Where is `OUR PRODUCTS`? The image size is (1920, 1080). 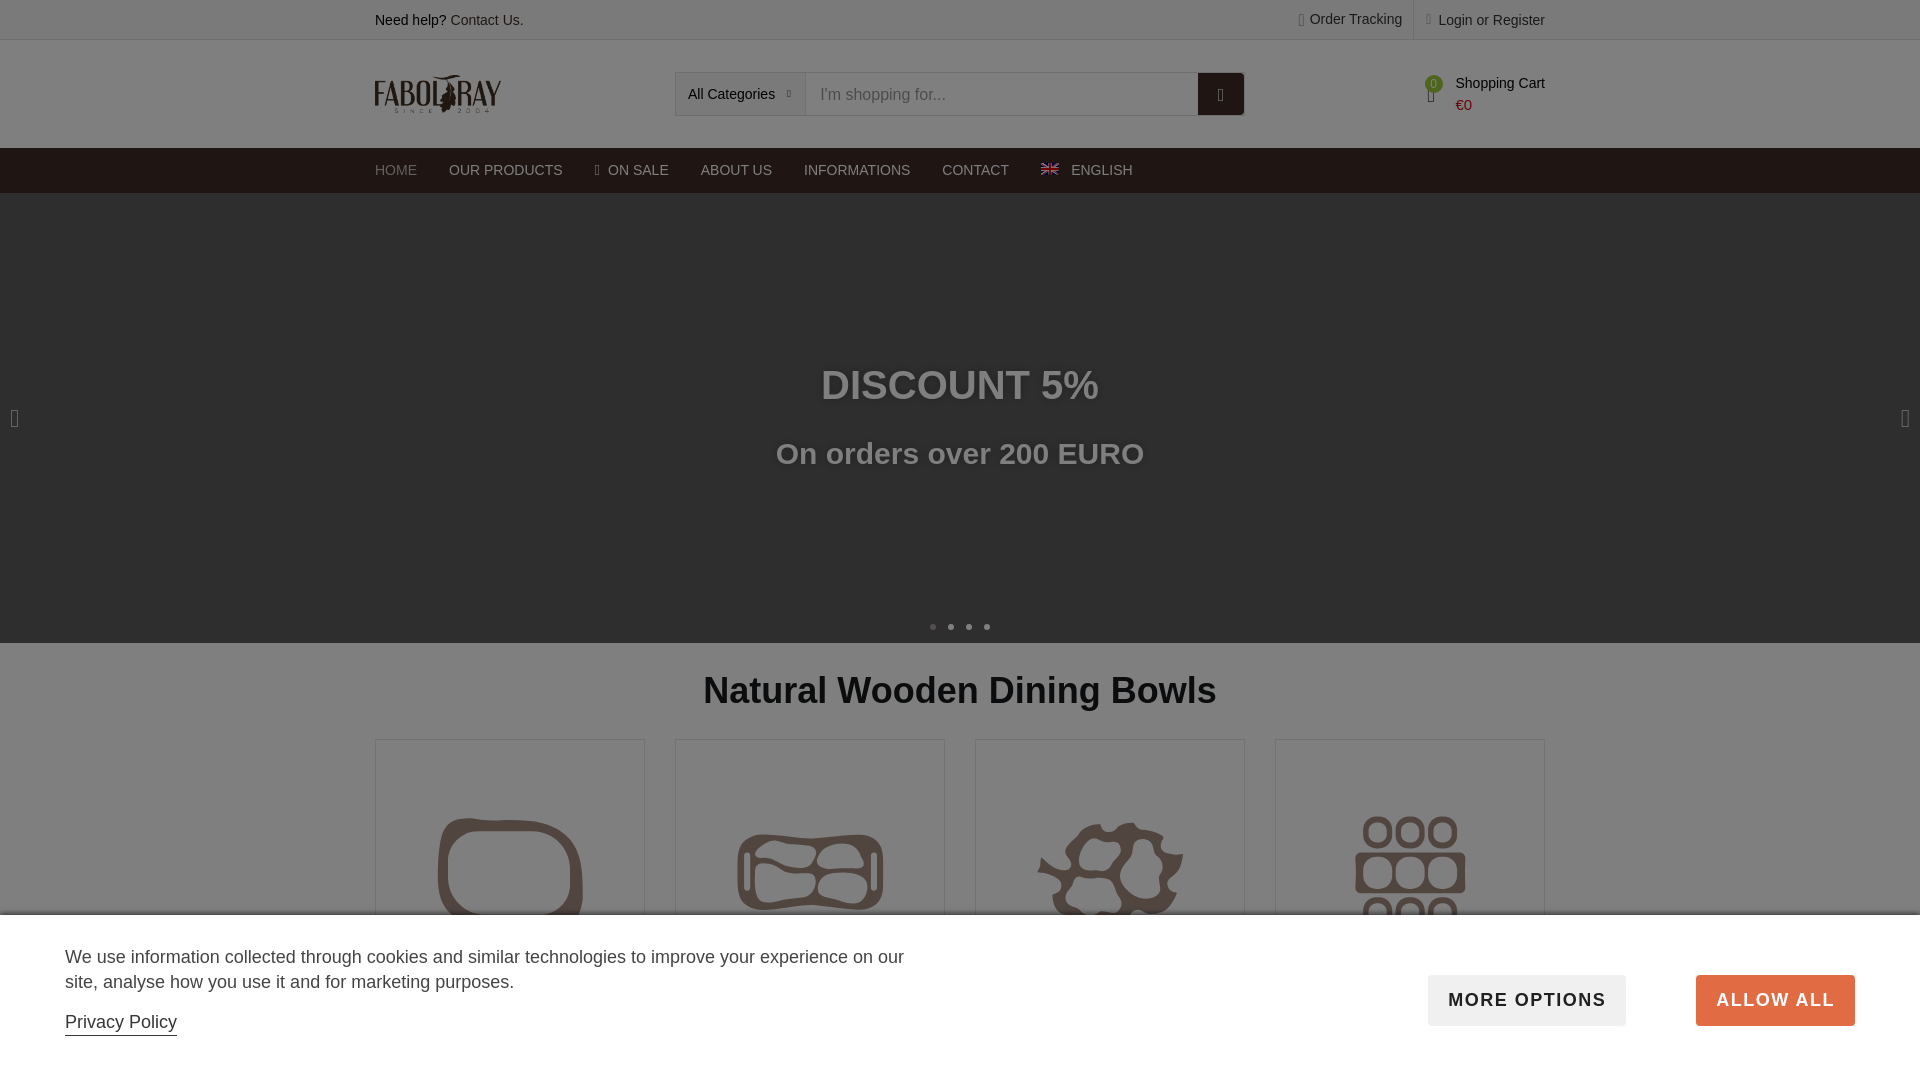 OUR PRODUCTS is located at coordinates (506, 170).